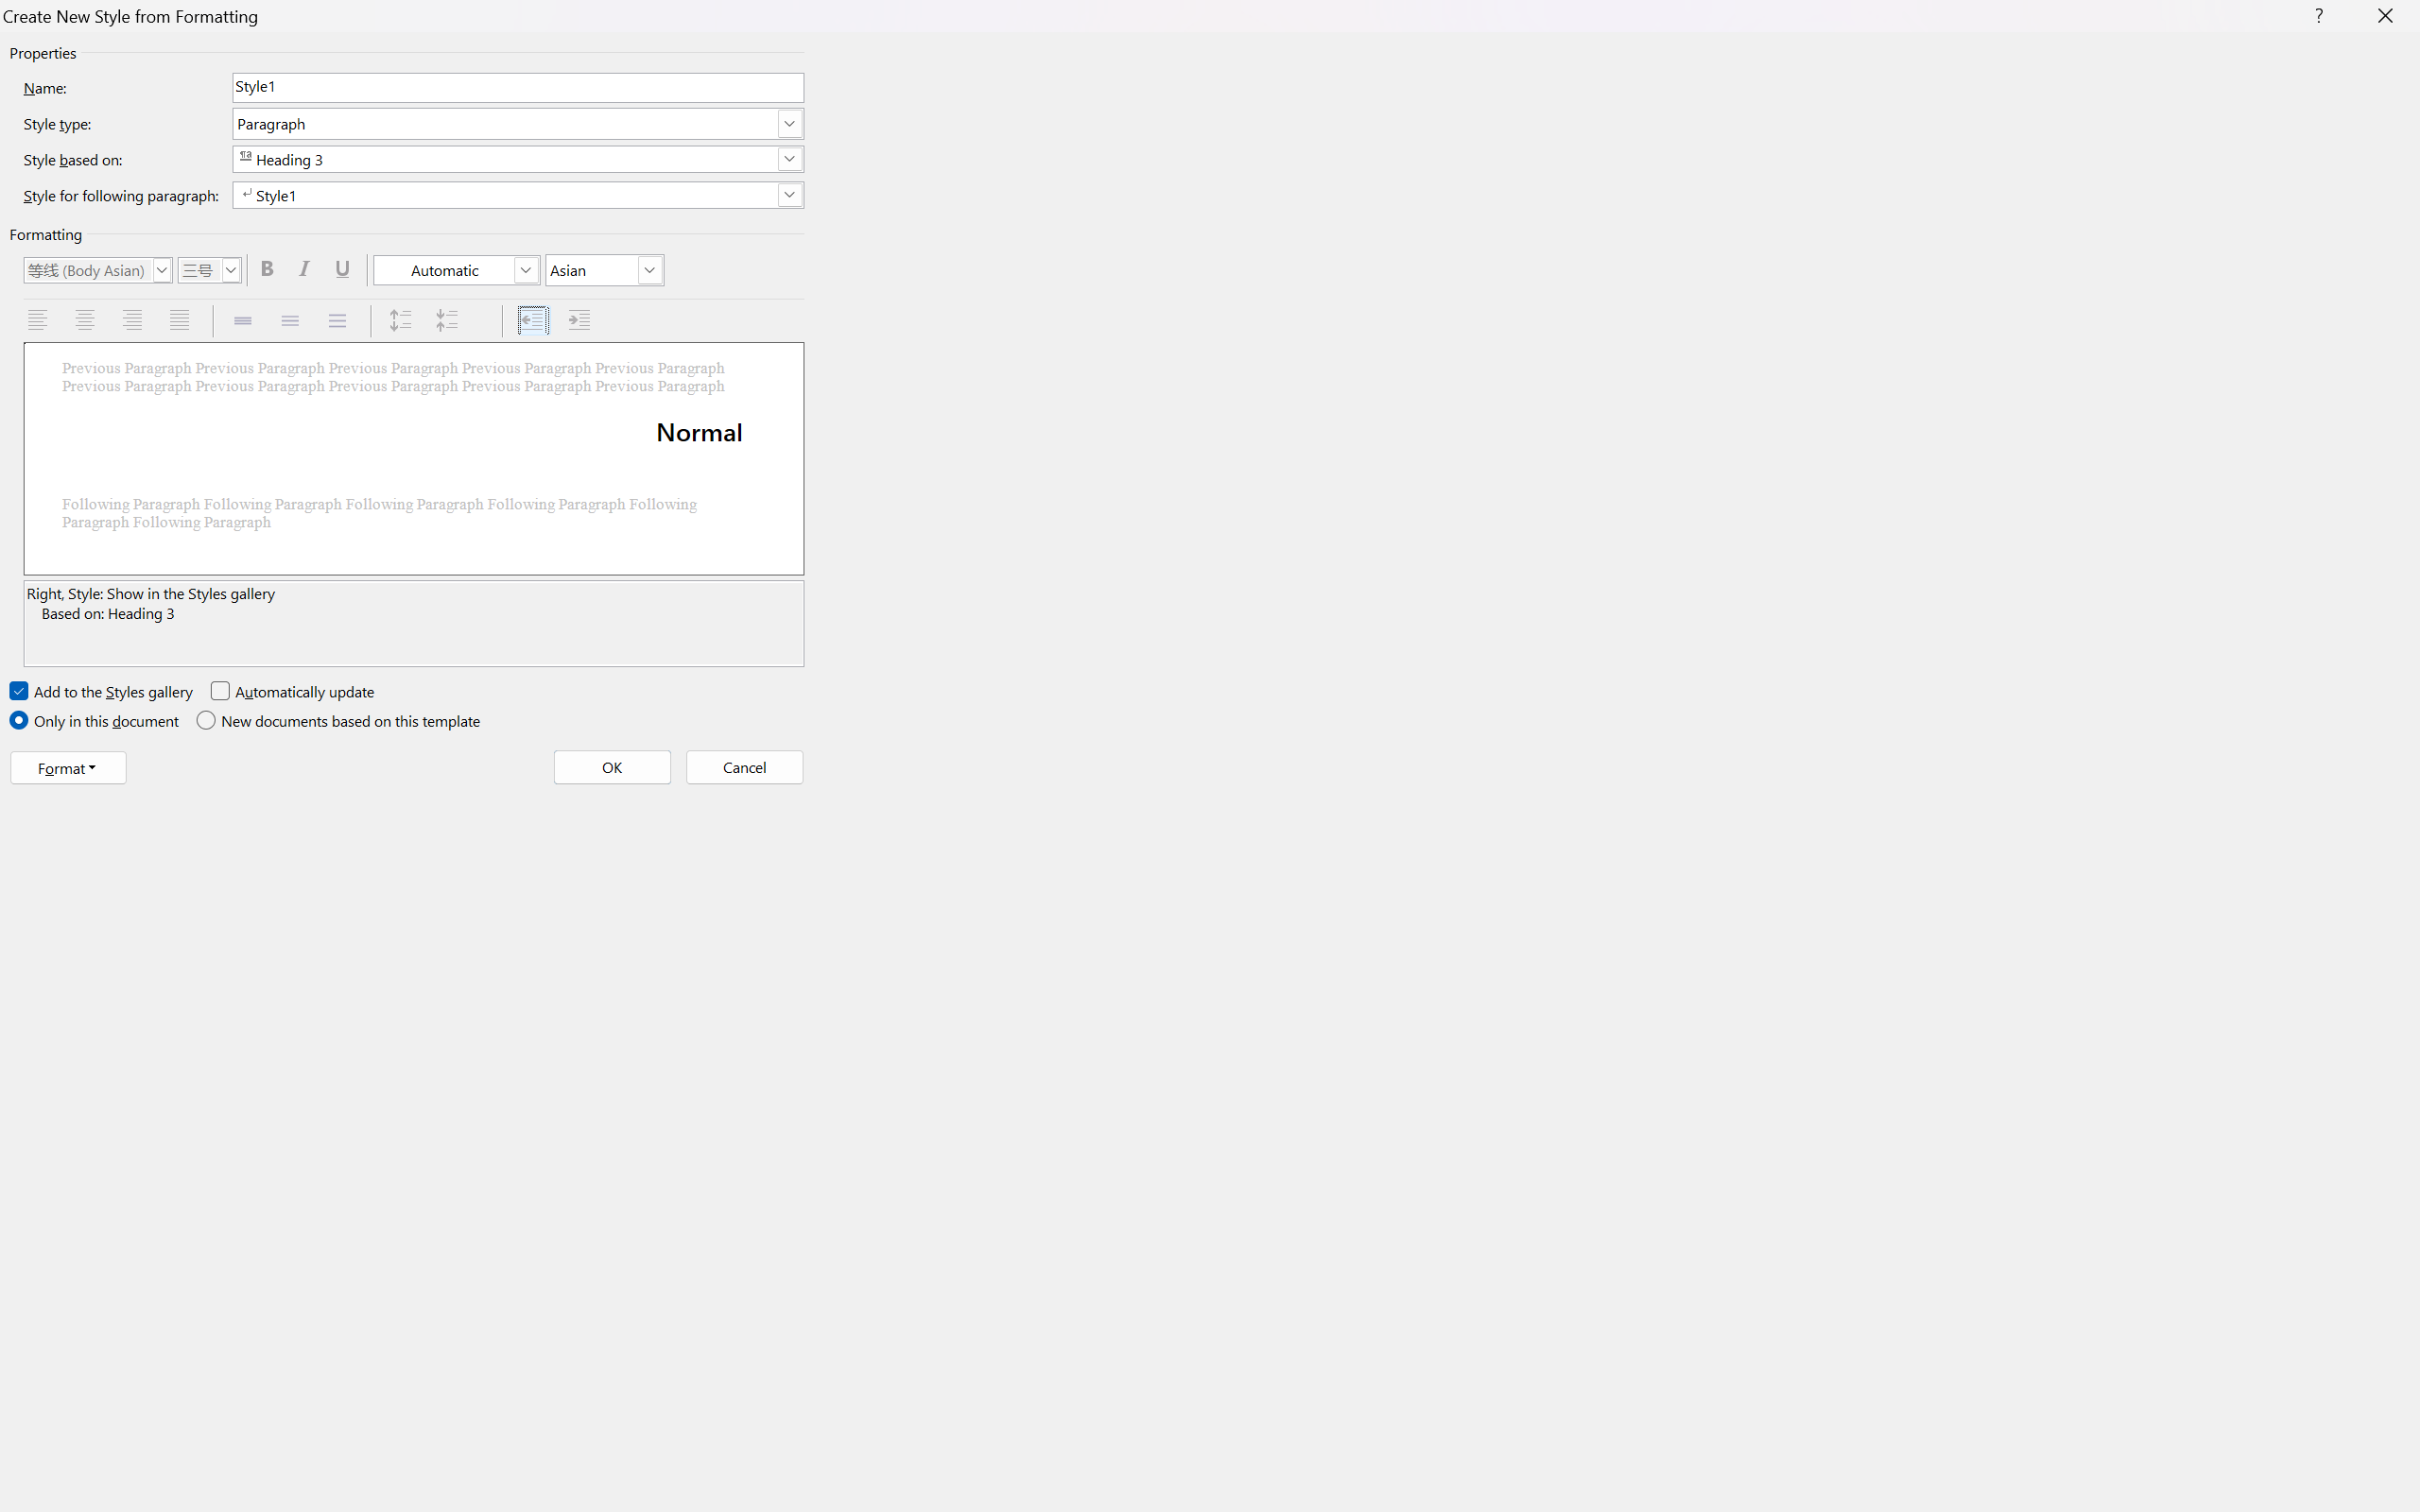 This screenshot has width=2420, height=1512. What do you see at coordinates (97, 270) in the screenshot?
I see `MSO Generic Control Container` at bounding box center [97, 270].